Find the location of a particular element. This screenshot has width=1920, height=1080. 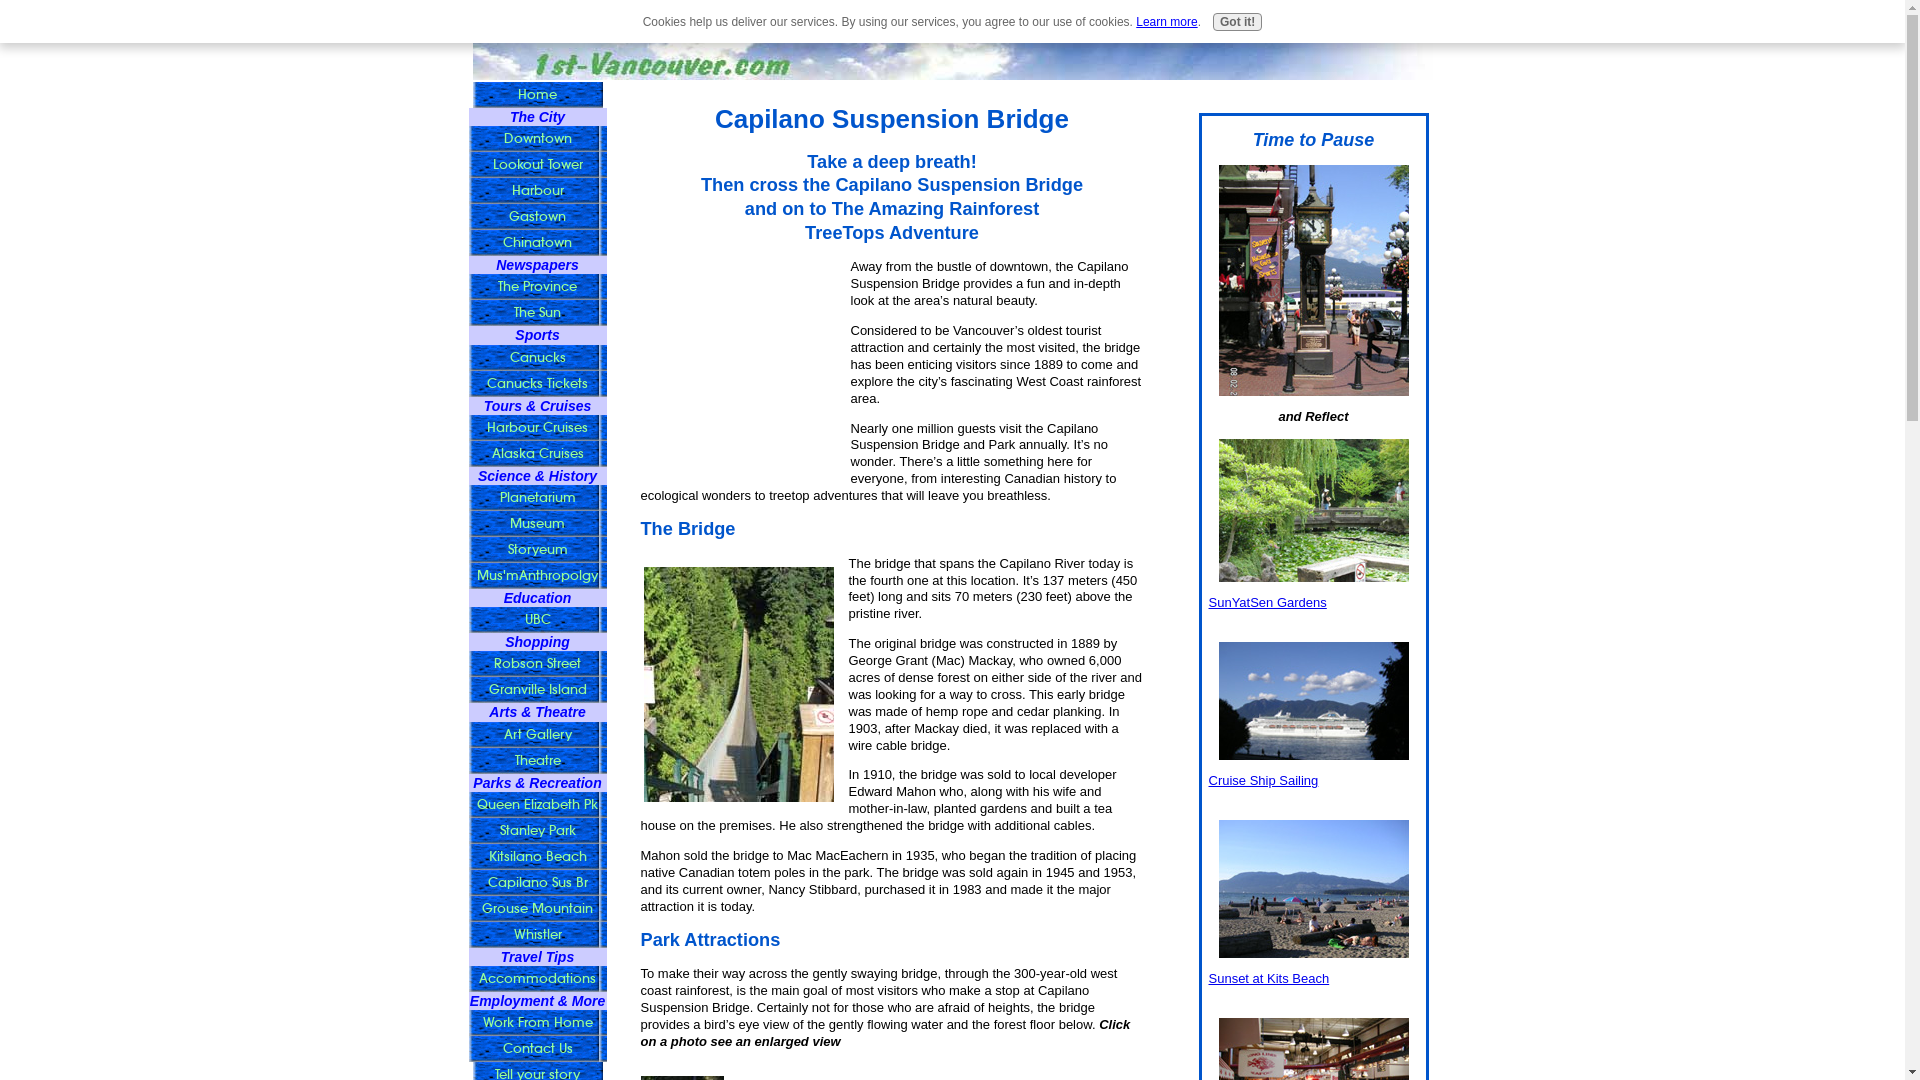

Capilano Sus Br is located at coordinates (537, 883).